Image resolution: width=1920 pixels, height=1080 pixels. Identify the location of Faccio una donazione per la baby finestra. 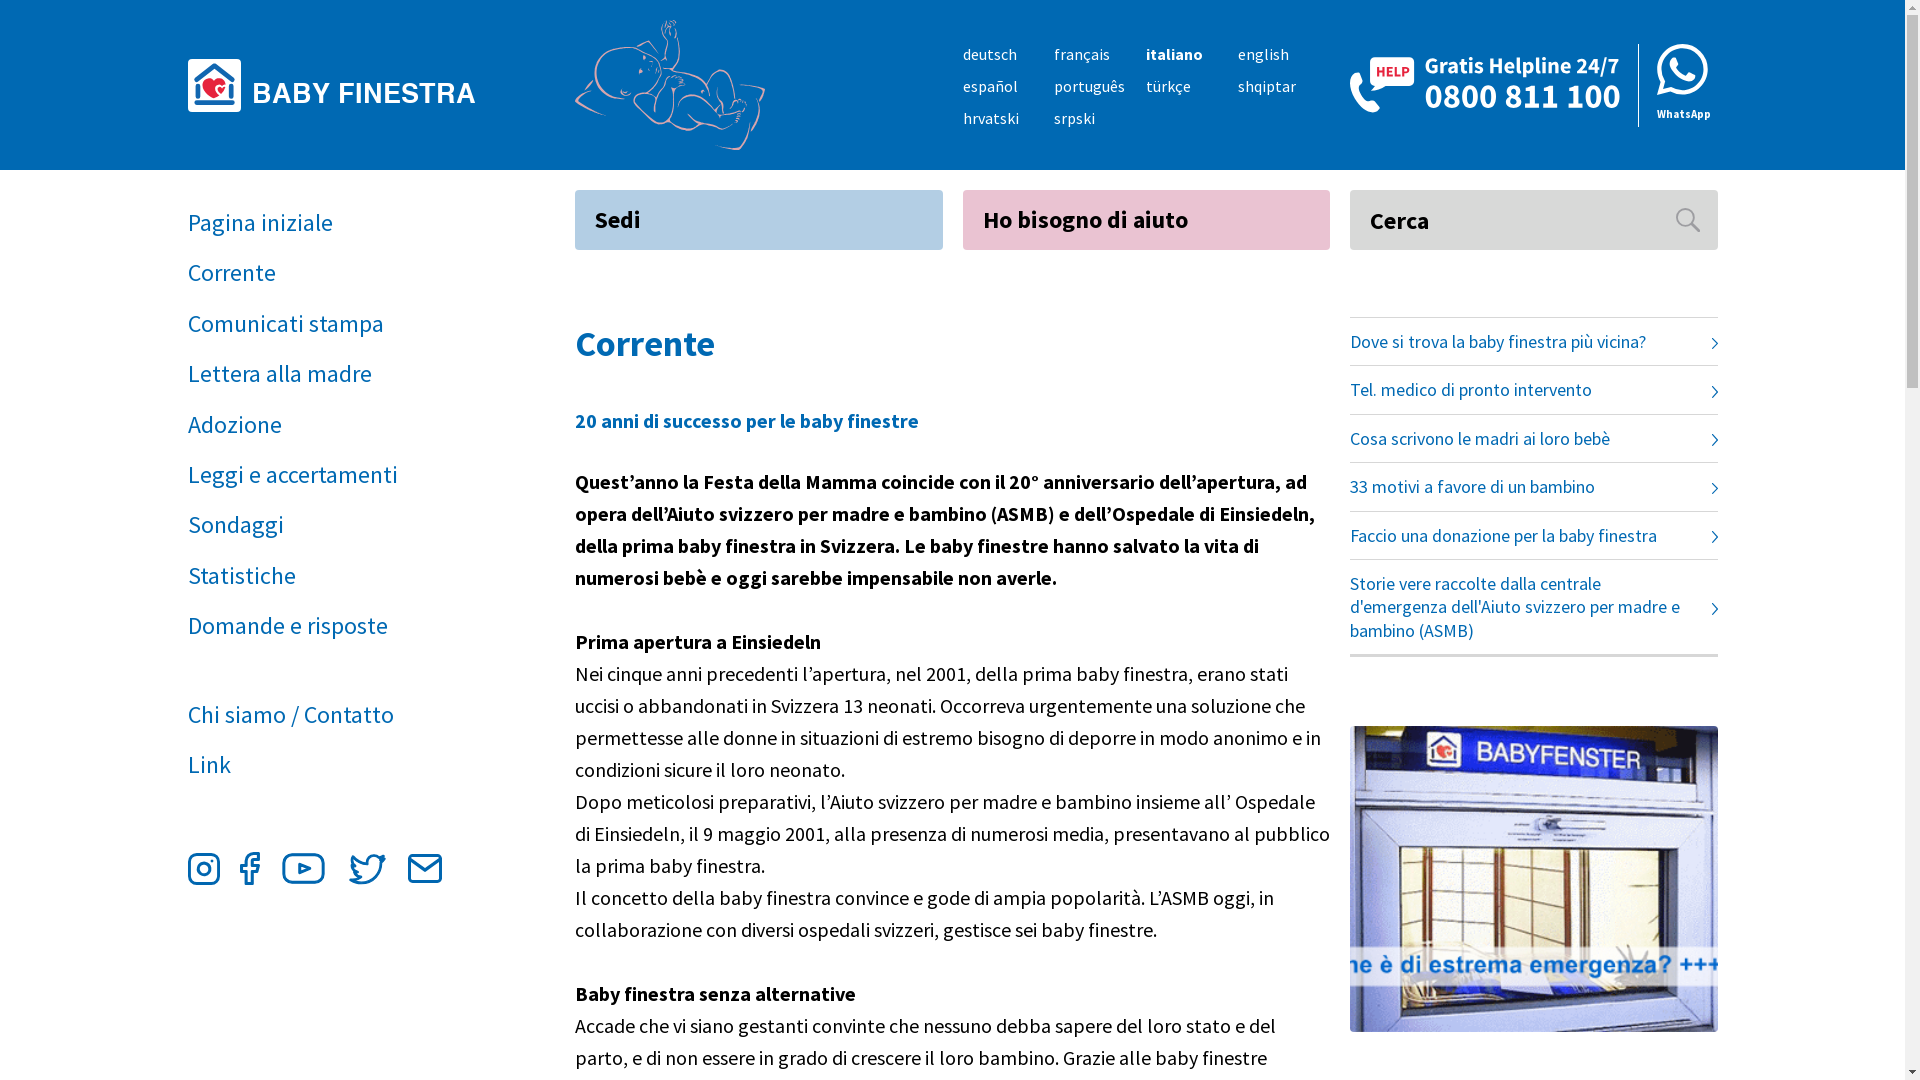
(1534, 536).